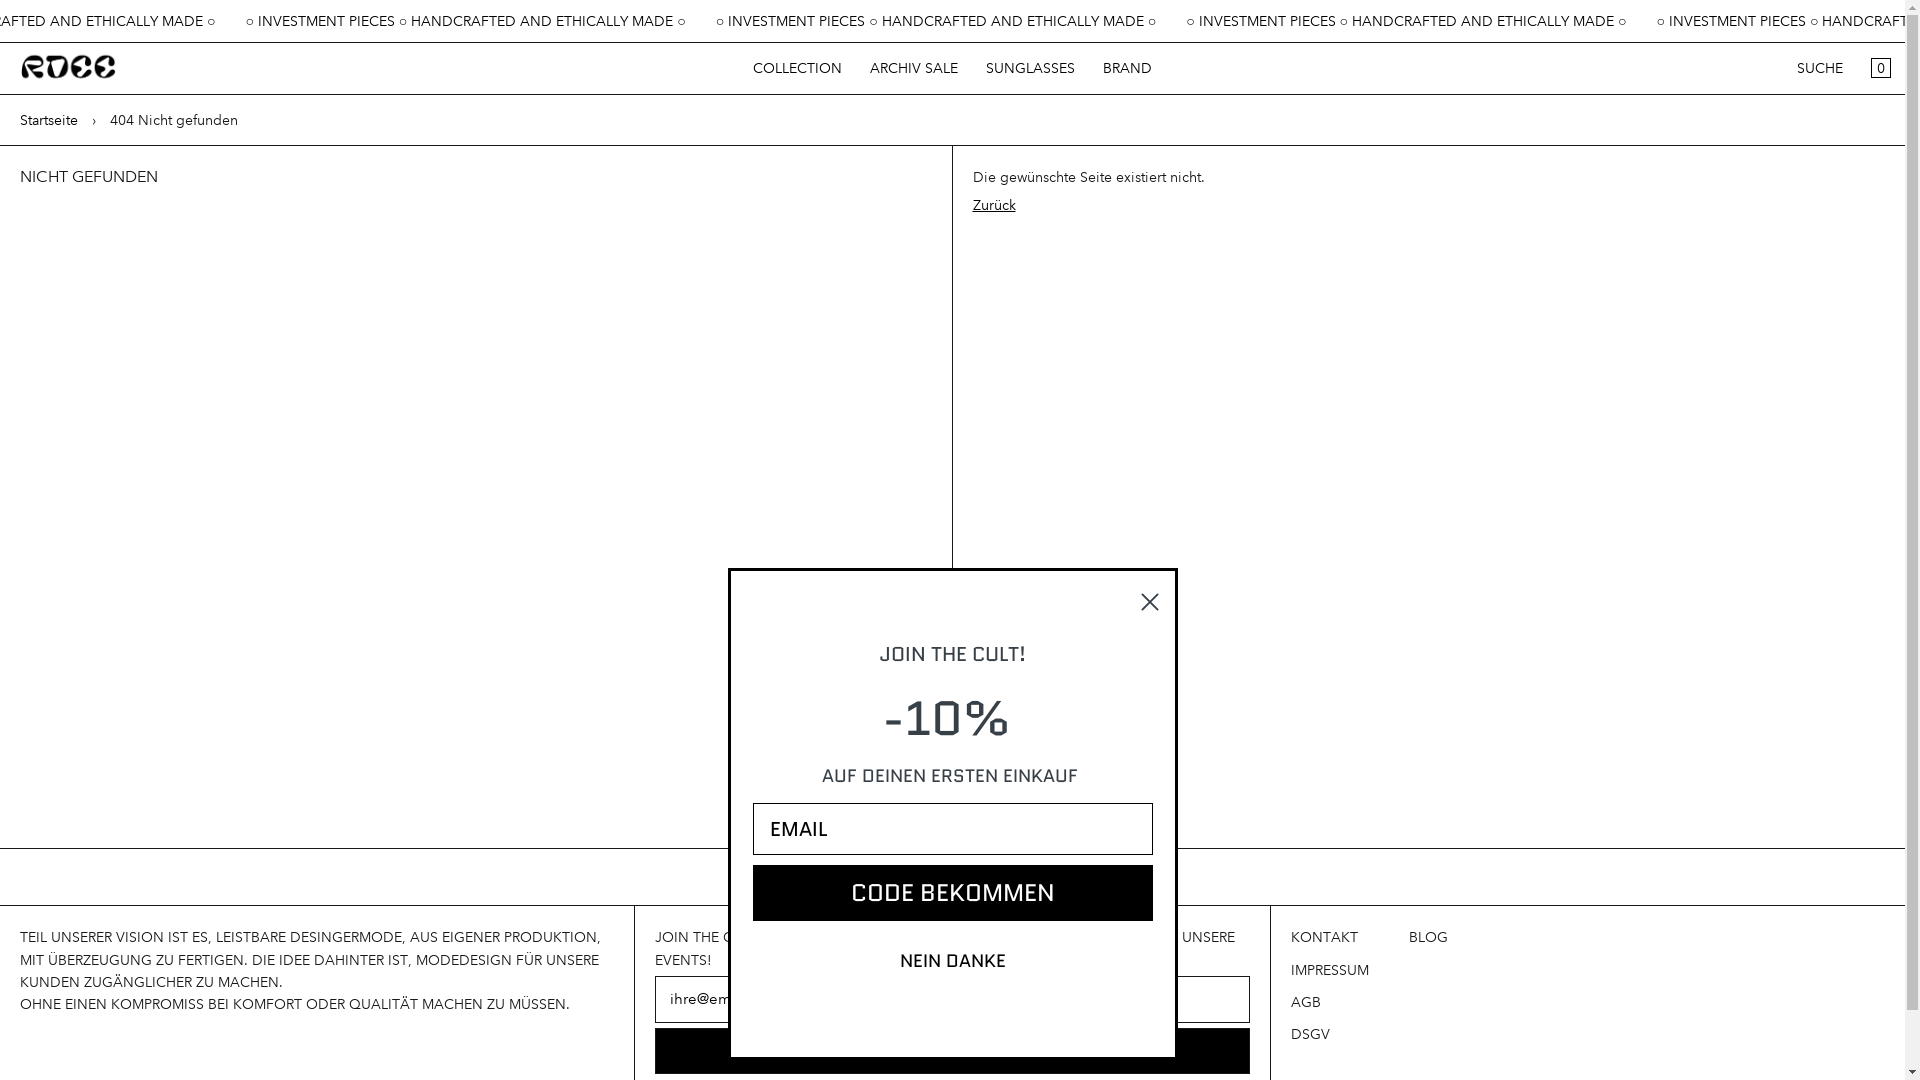  I want to click on 0, so click(1881, 68).